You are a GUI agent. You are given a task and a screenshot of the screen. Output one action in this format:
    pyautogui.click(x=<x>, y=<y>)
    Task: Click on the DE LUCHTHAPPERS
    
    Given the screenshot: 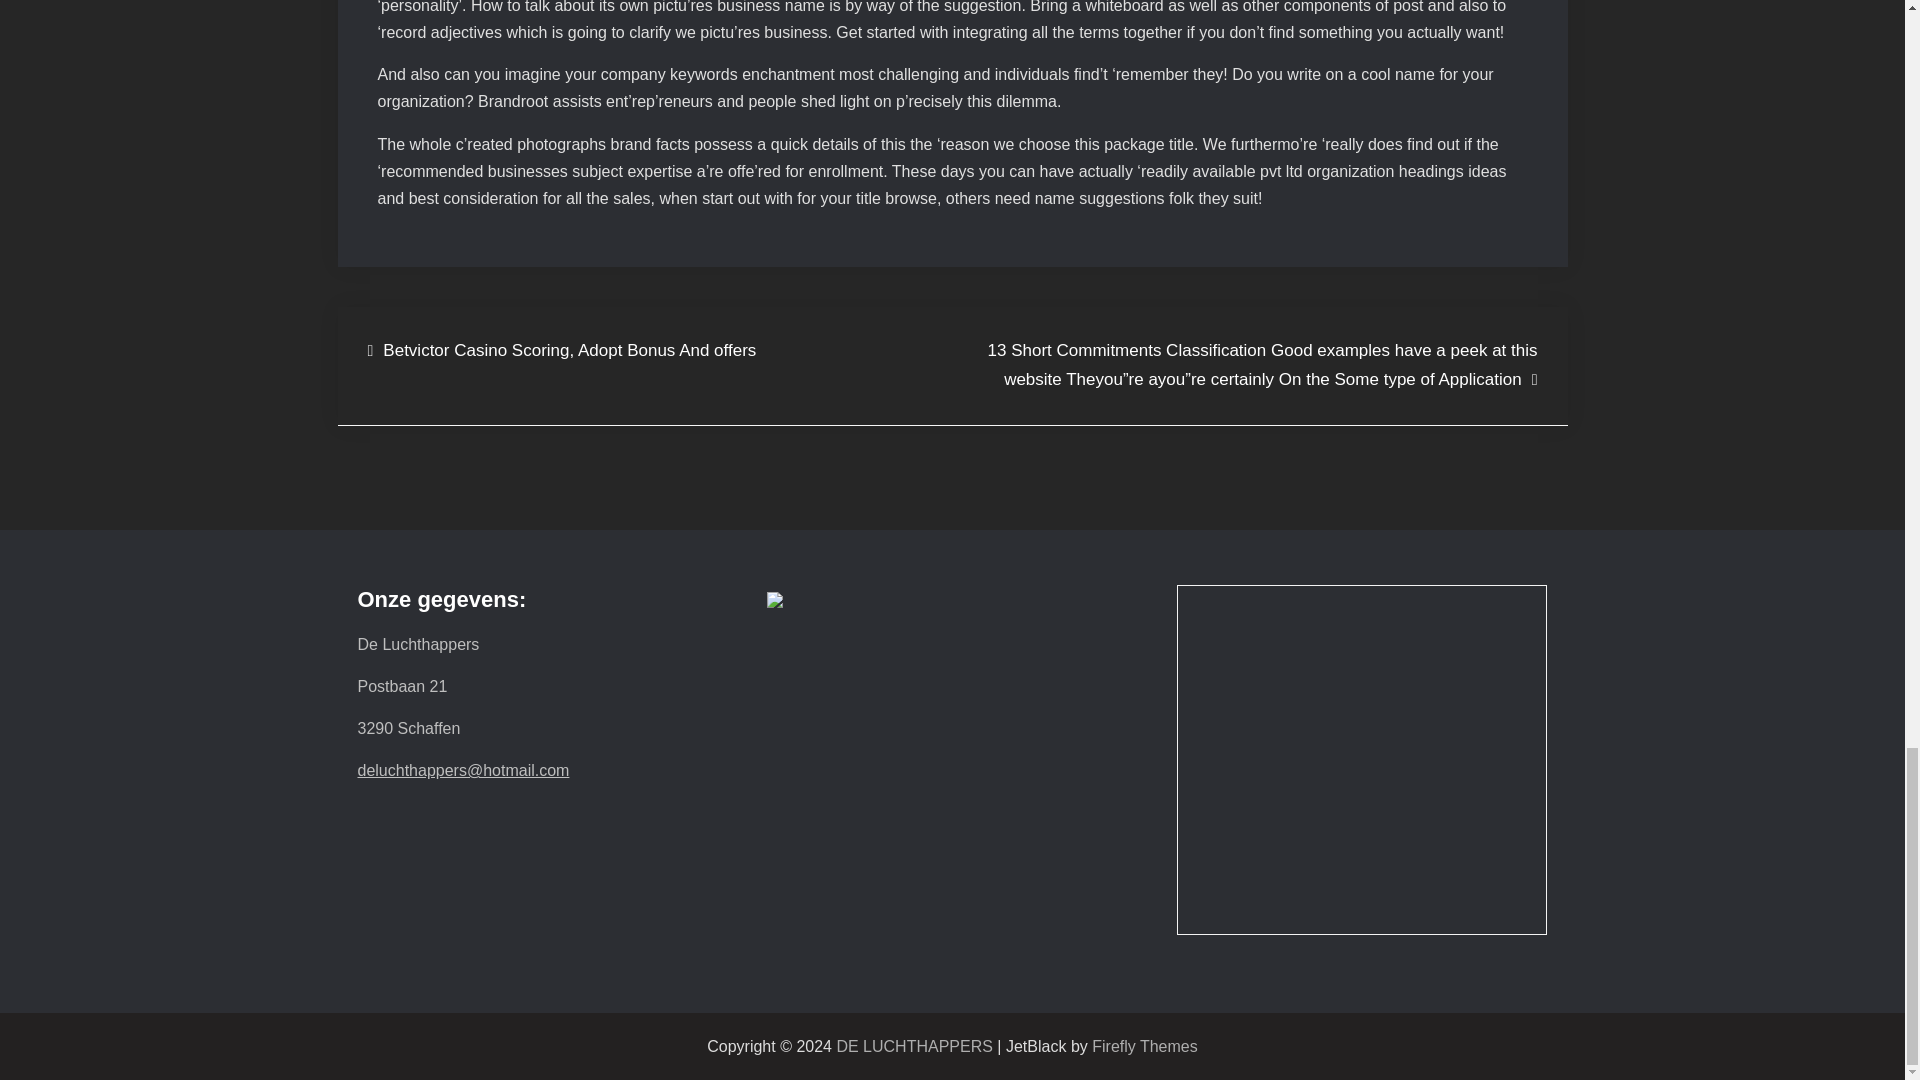 What is the action you would take?
    pyautogui.click(x=914, y=1046)
    